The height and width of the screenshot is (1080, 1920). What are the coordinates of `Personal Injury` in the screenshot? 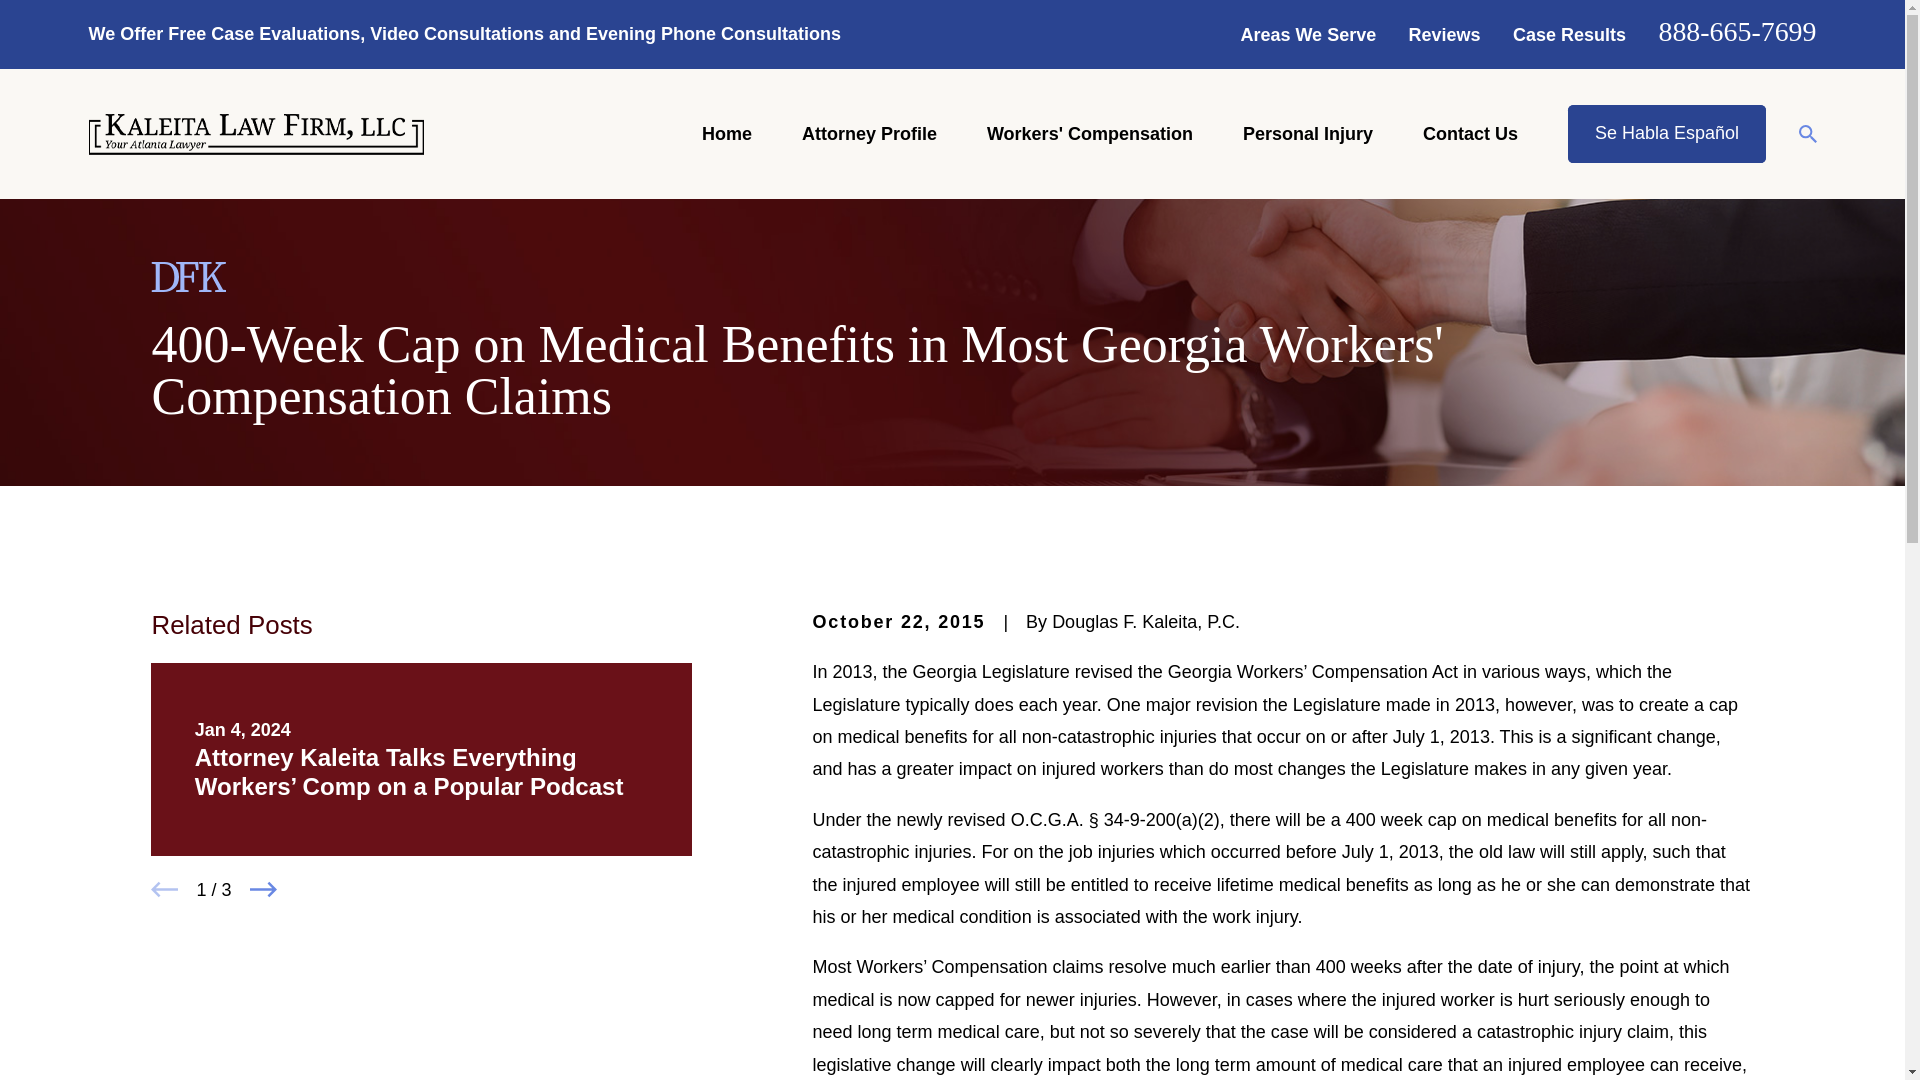 It's located at (1307, 134).